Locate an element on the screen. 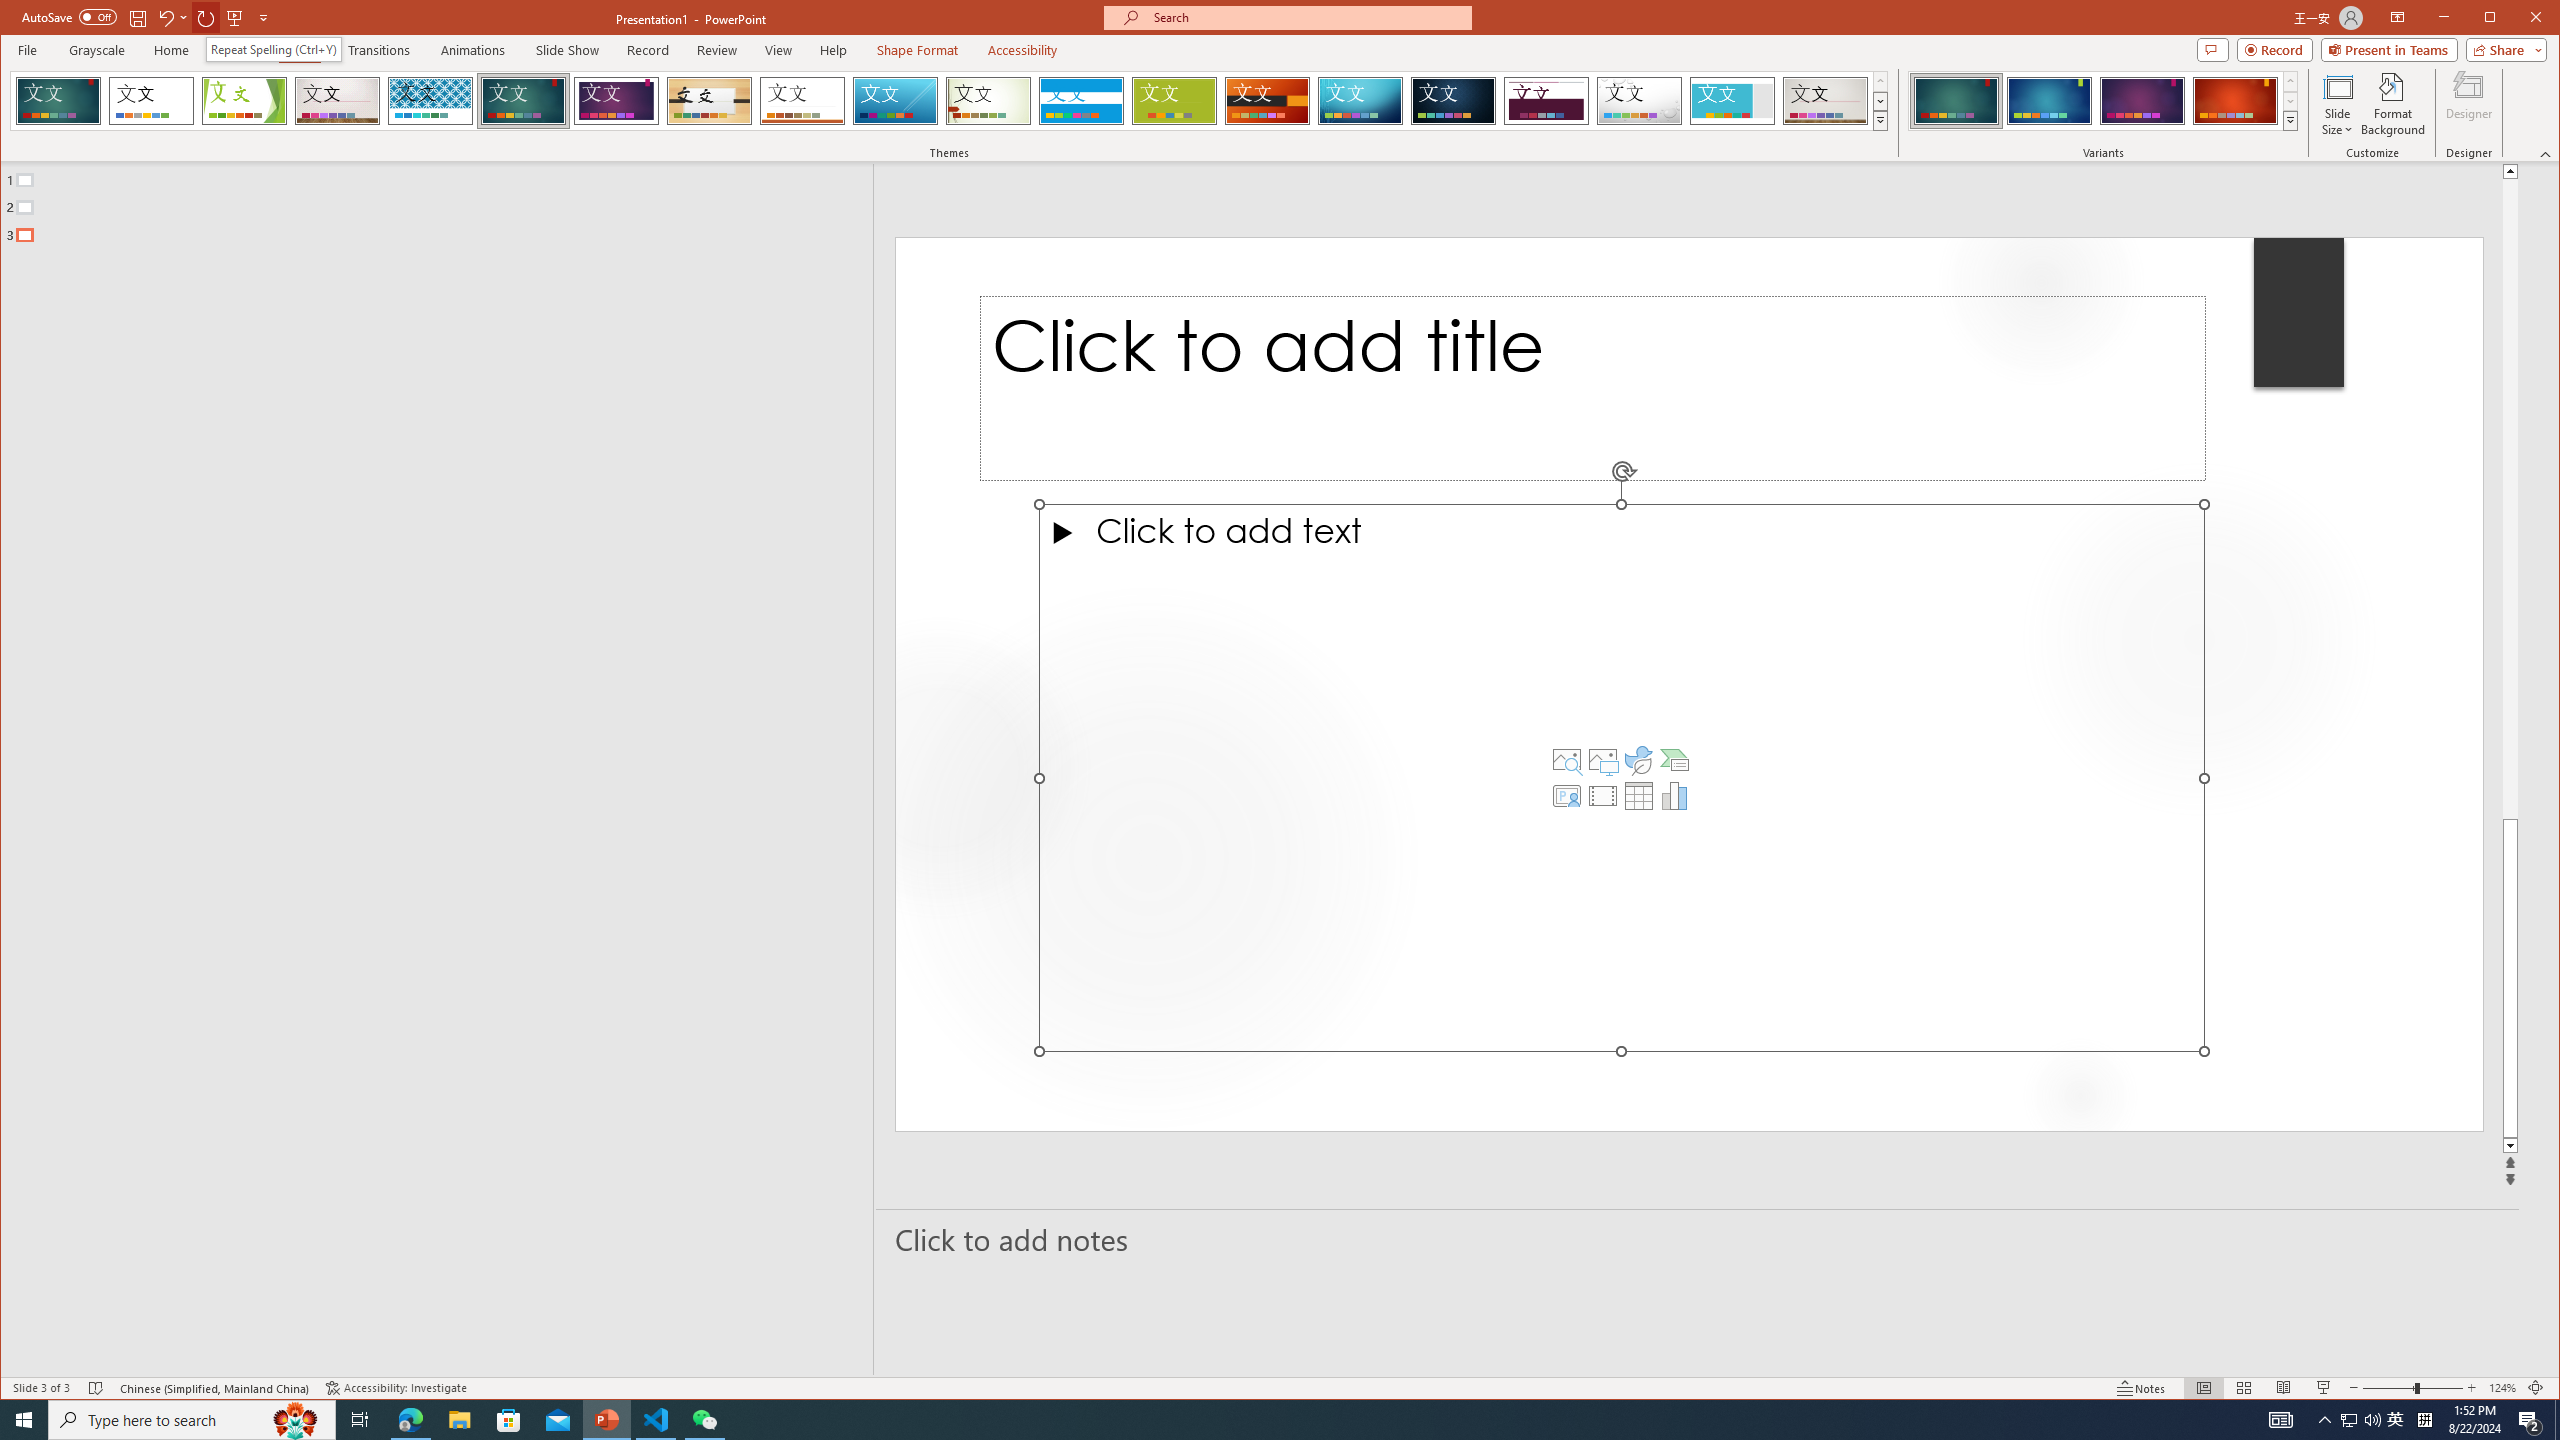  Frame is located at coordinates (1733, 101).